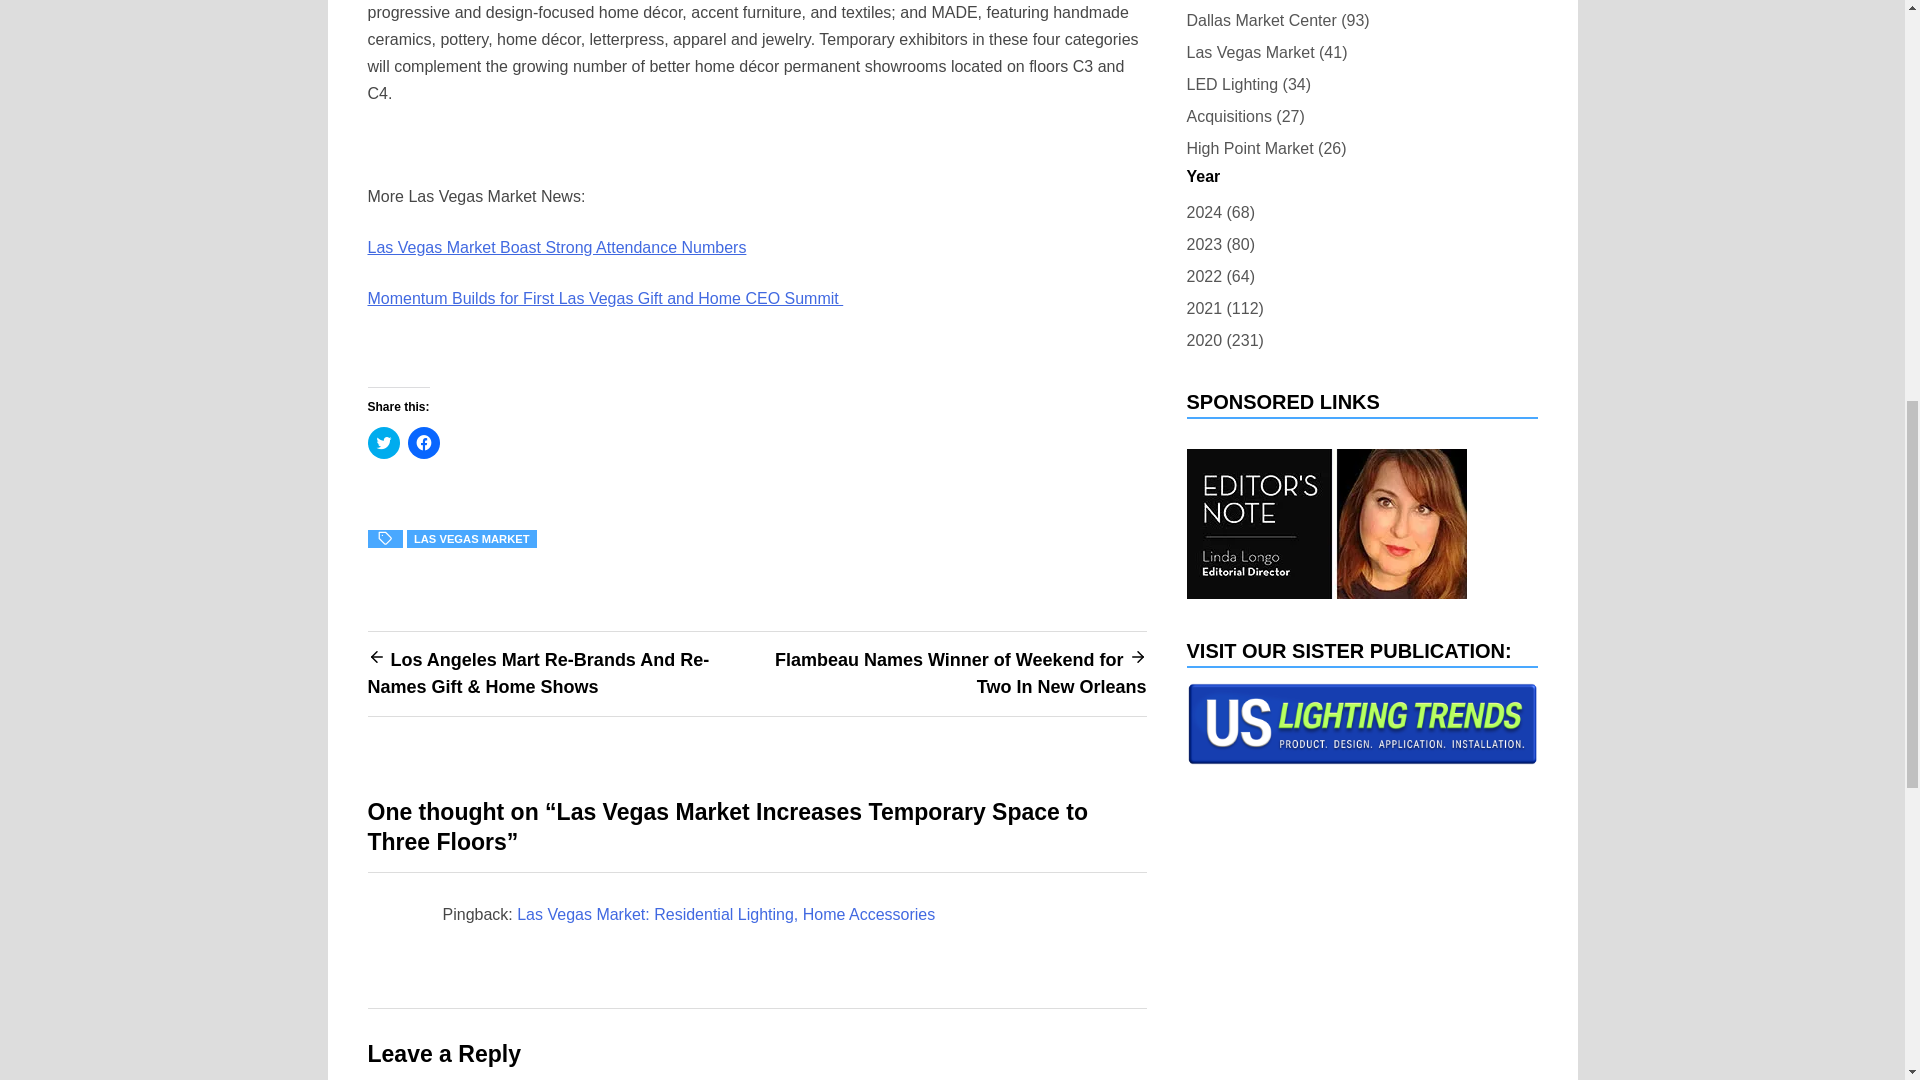  Describe the element at coordinates (726, 914) in the screenshot. I see `Las Vegas Market: Residential Lighting, Home Accessories` at that location.